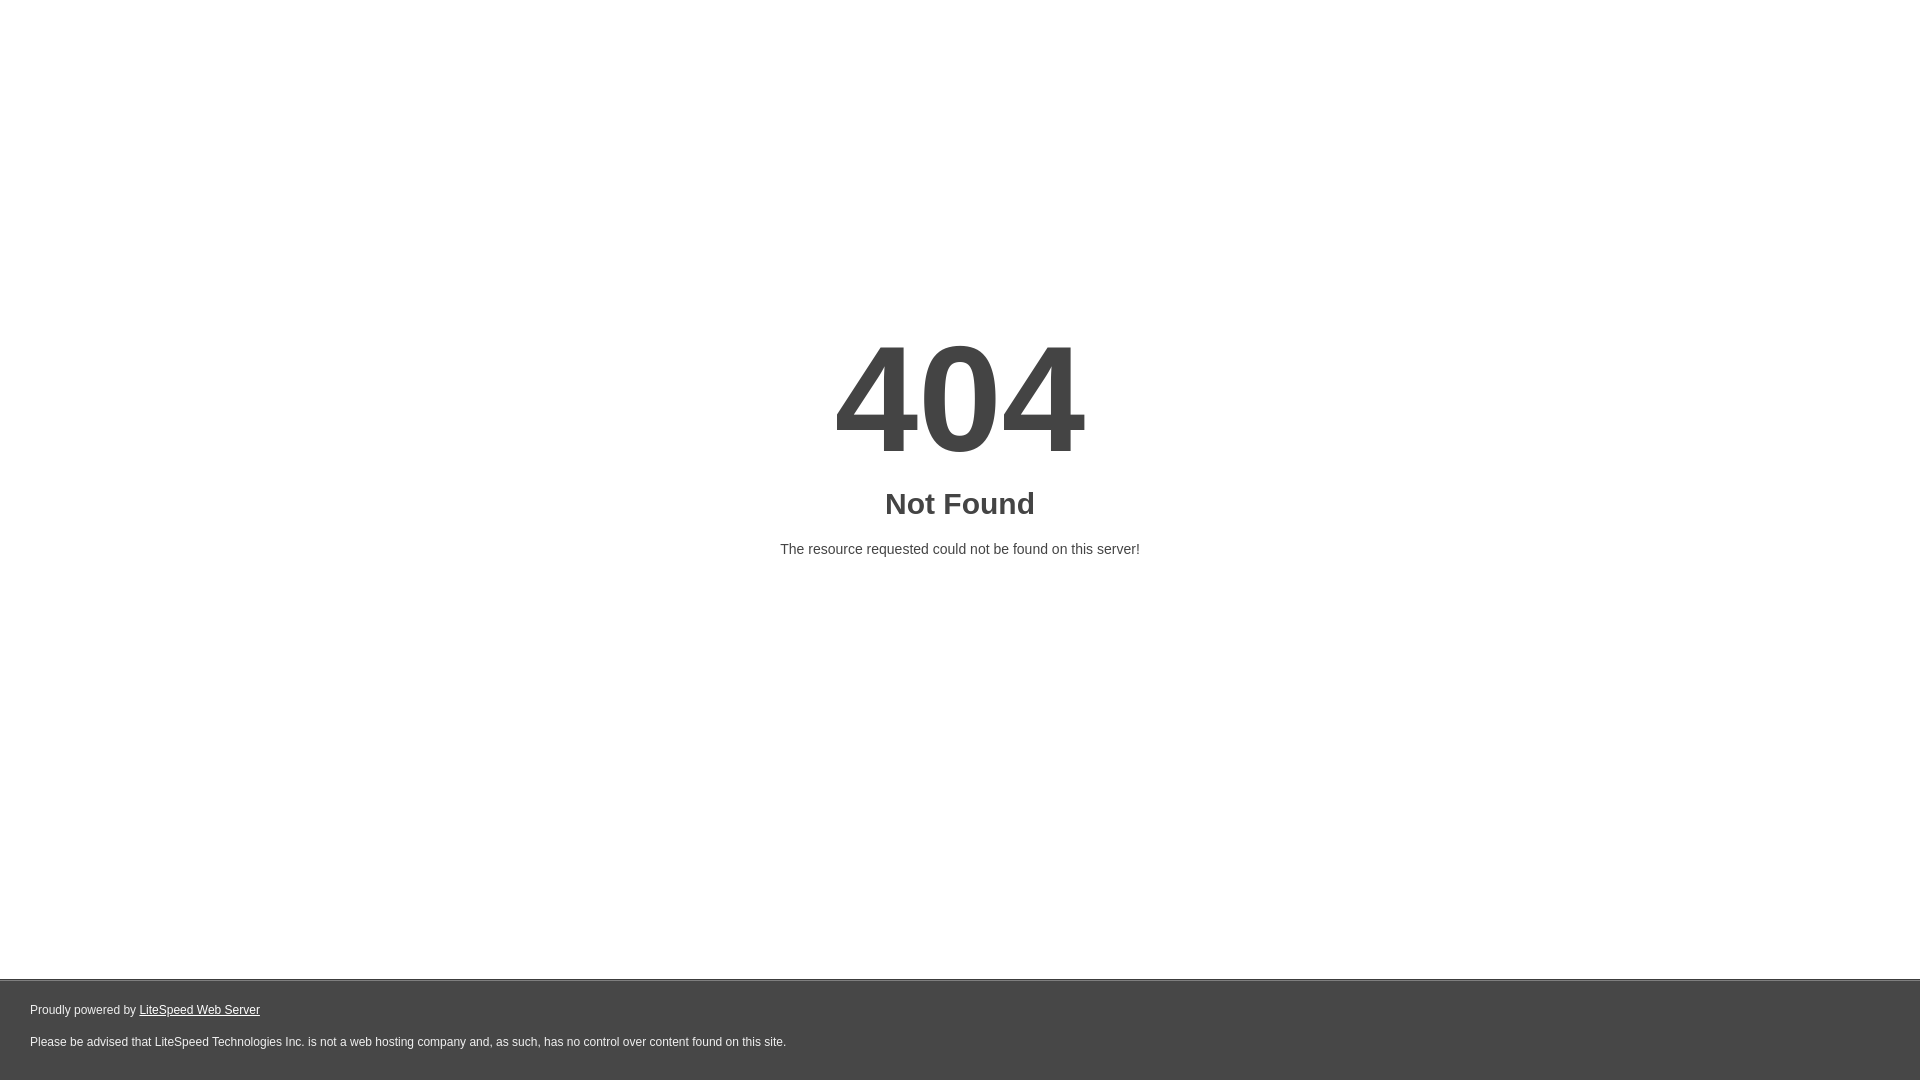 This screenshot has height=1080, width=1920. I want to click on LiteSpeed Web Server, so click(200, 1010).